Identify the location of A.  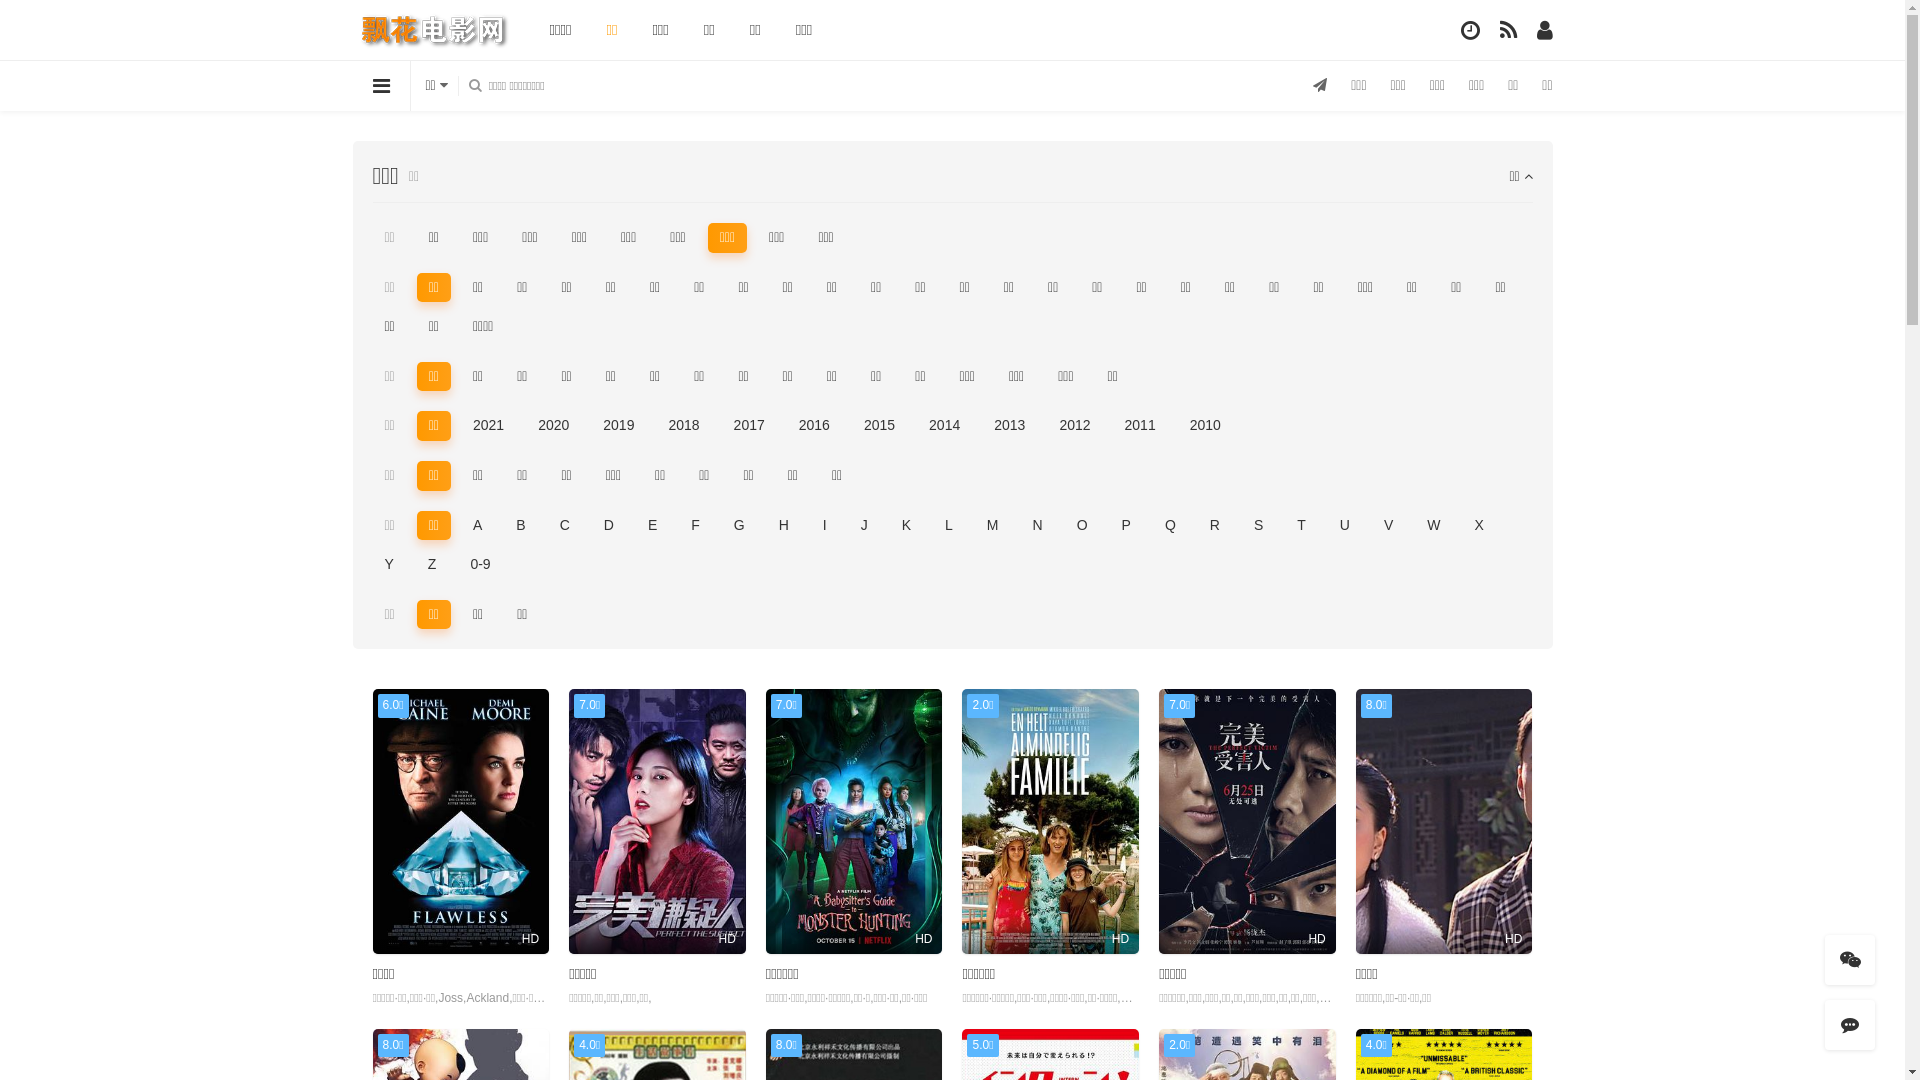
(477, 526).